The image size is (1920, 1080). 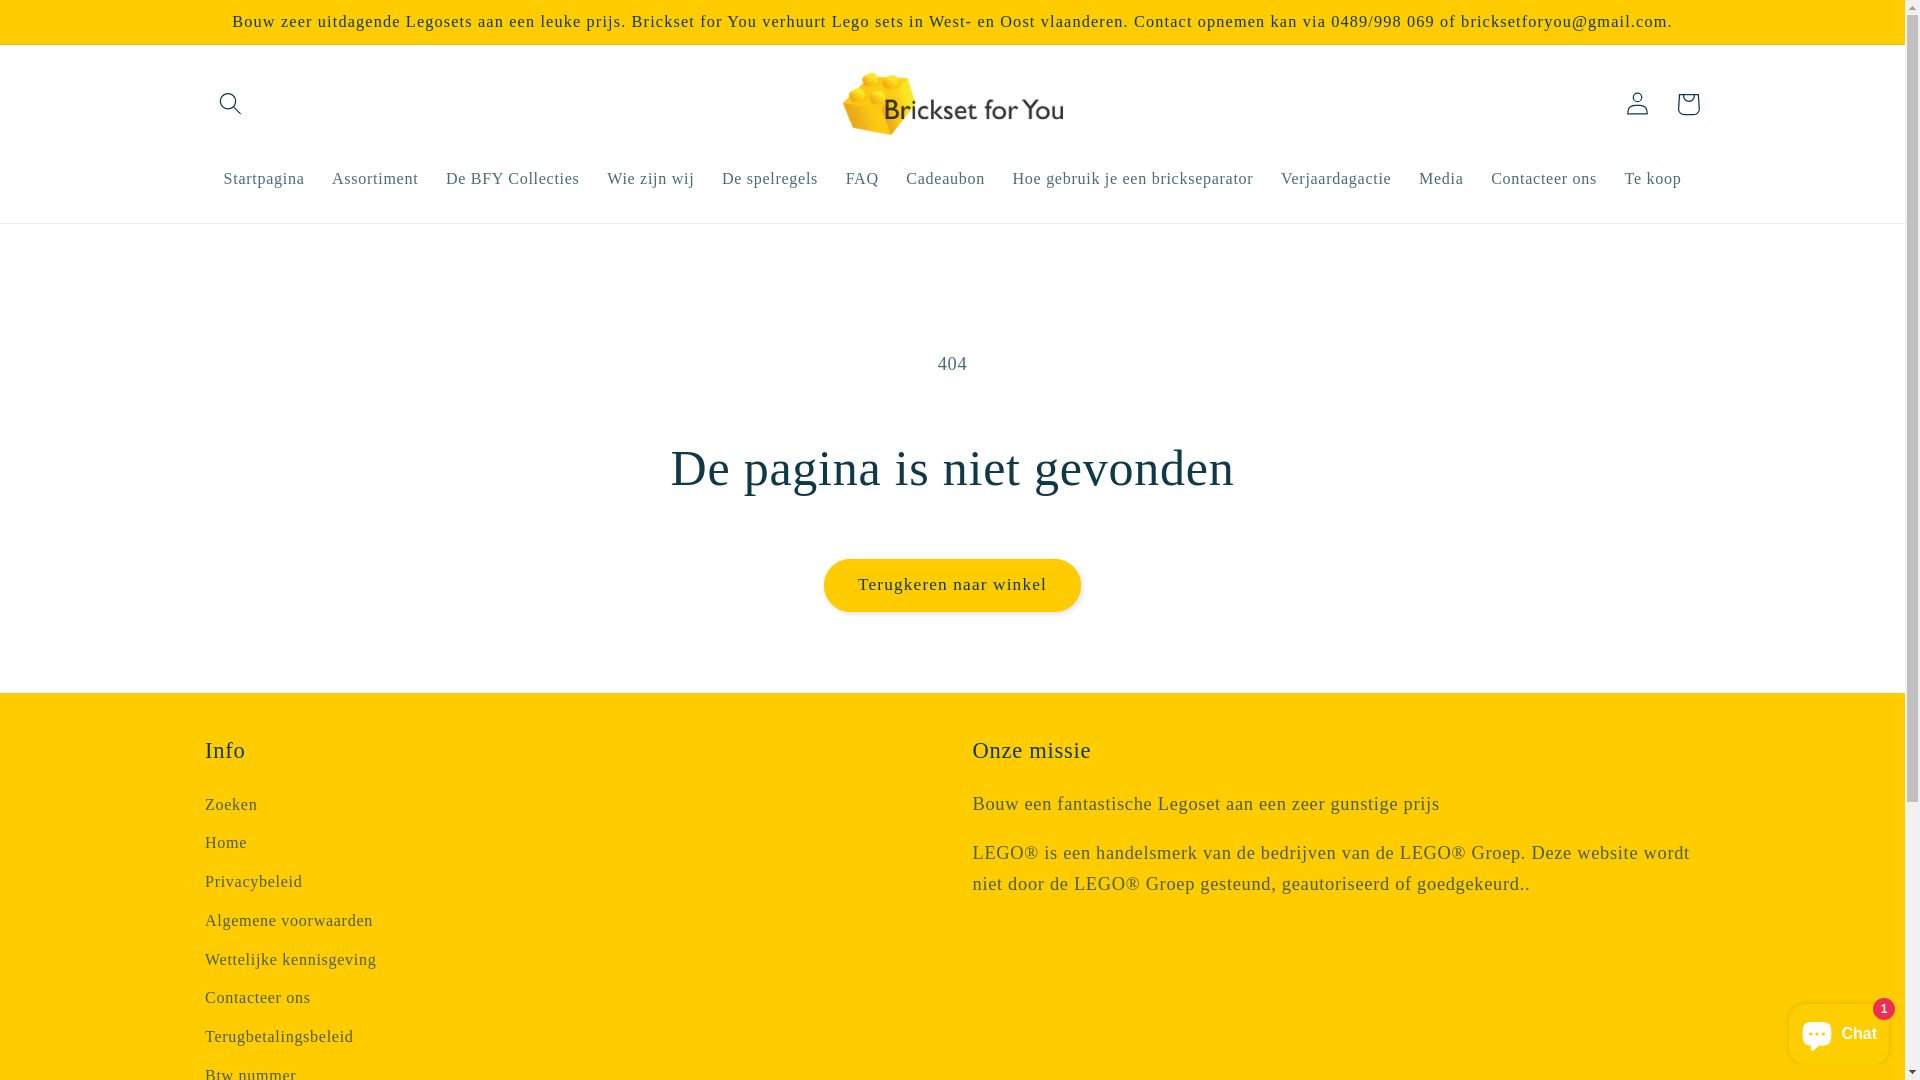 I want to click on Contacteer ons, so click(x=1544, y=179).